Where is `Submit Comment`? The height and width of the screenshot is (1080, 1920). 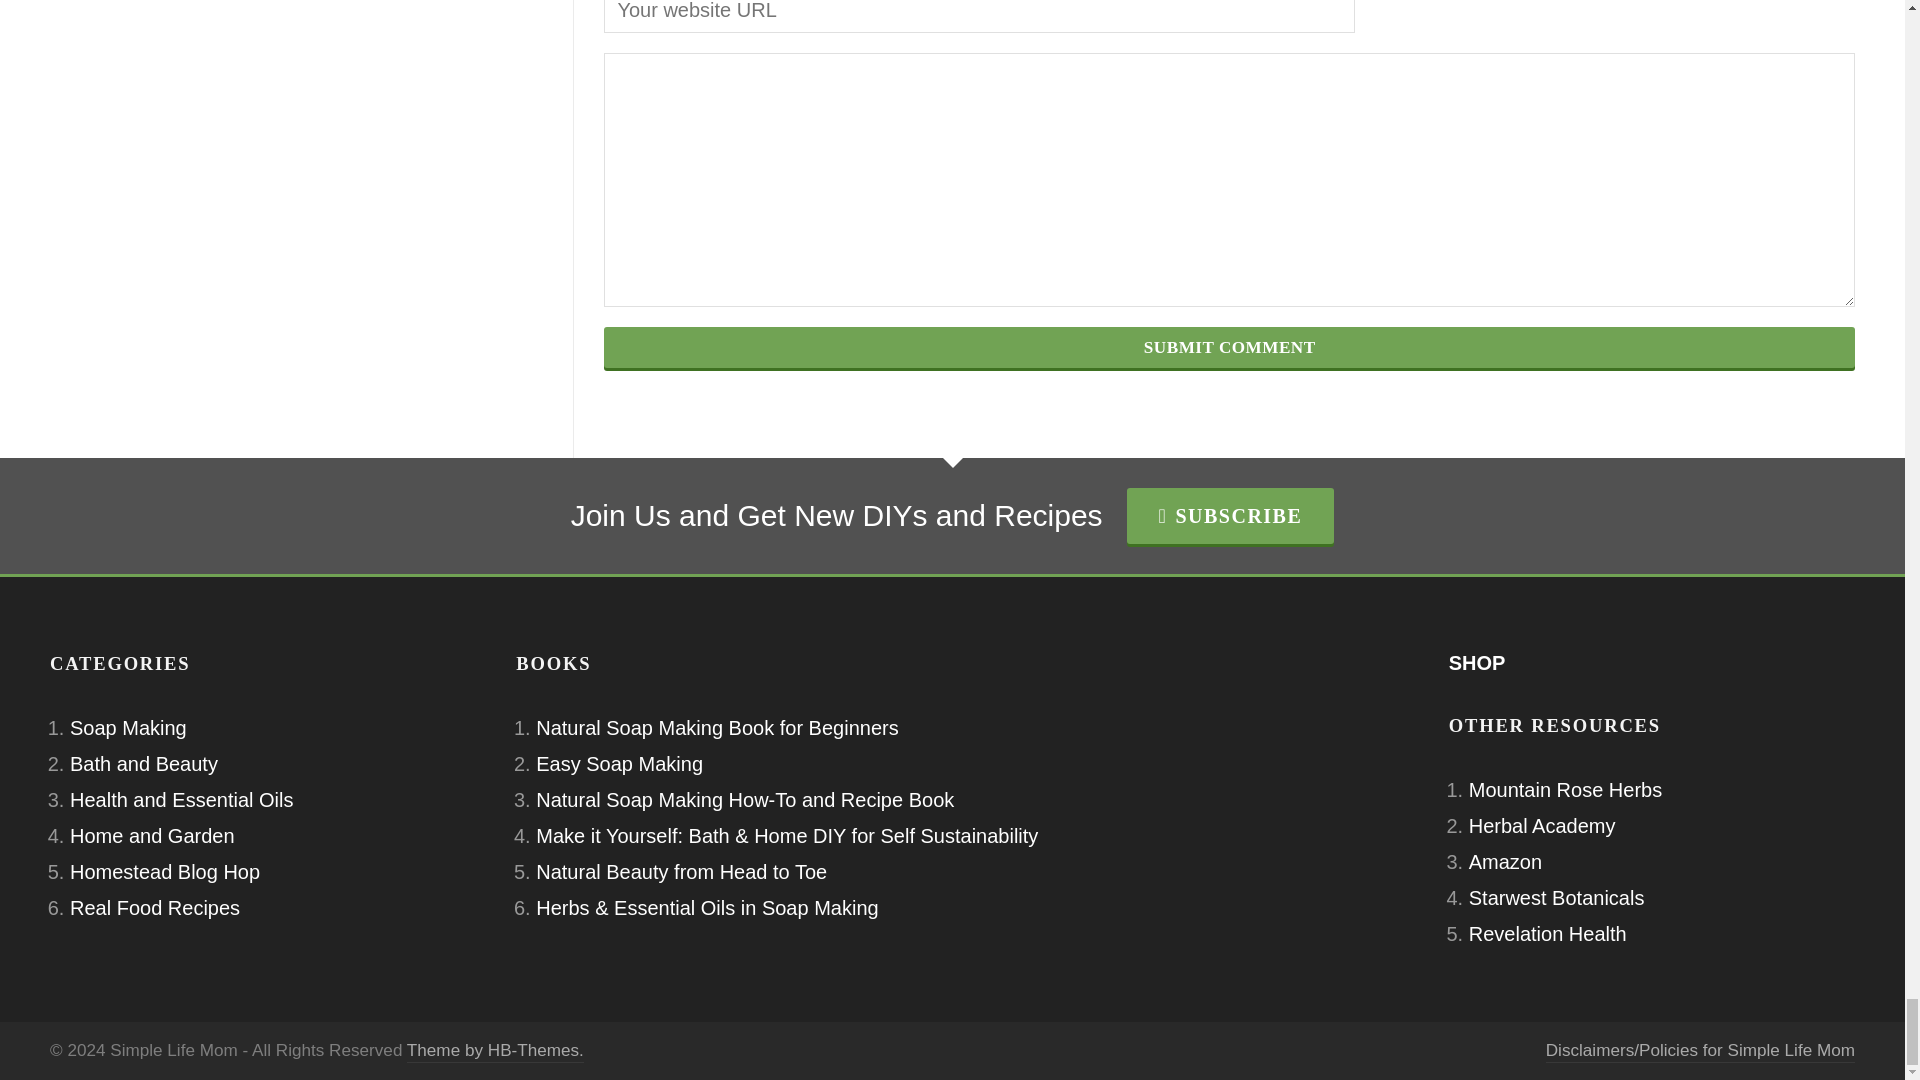
Submit Comment is located at coordinates (1229, 348).